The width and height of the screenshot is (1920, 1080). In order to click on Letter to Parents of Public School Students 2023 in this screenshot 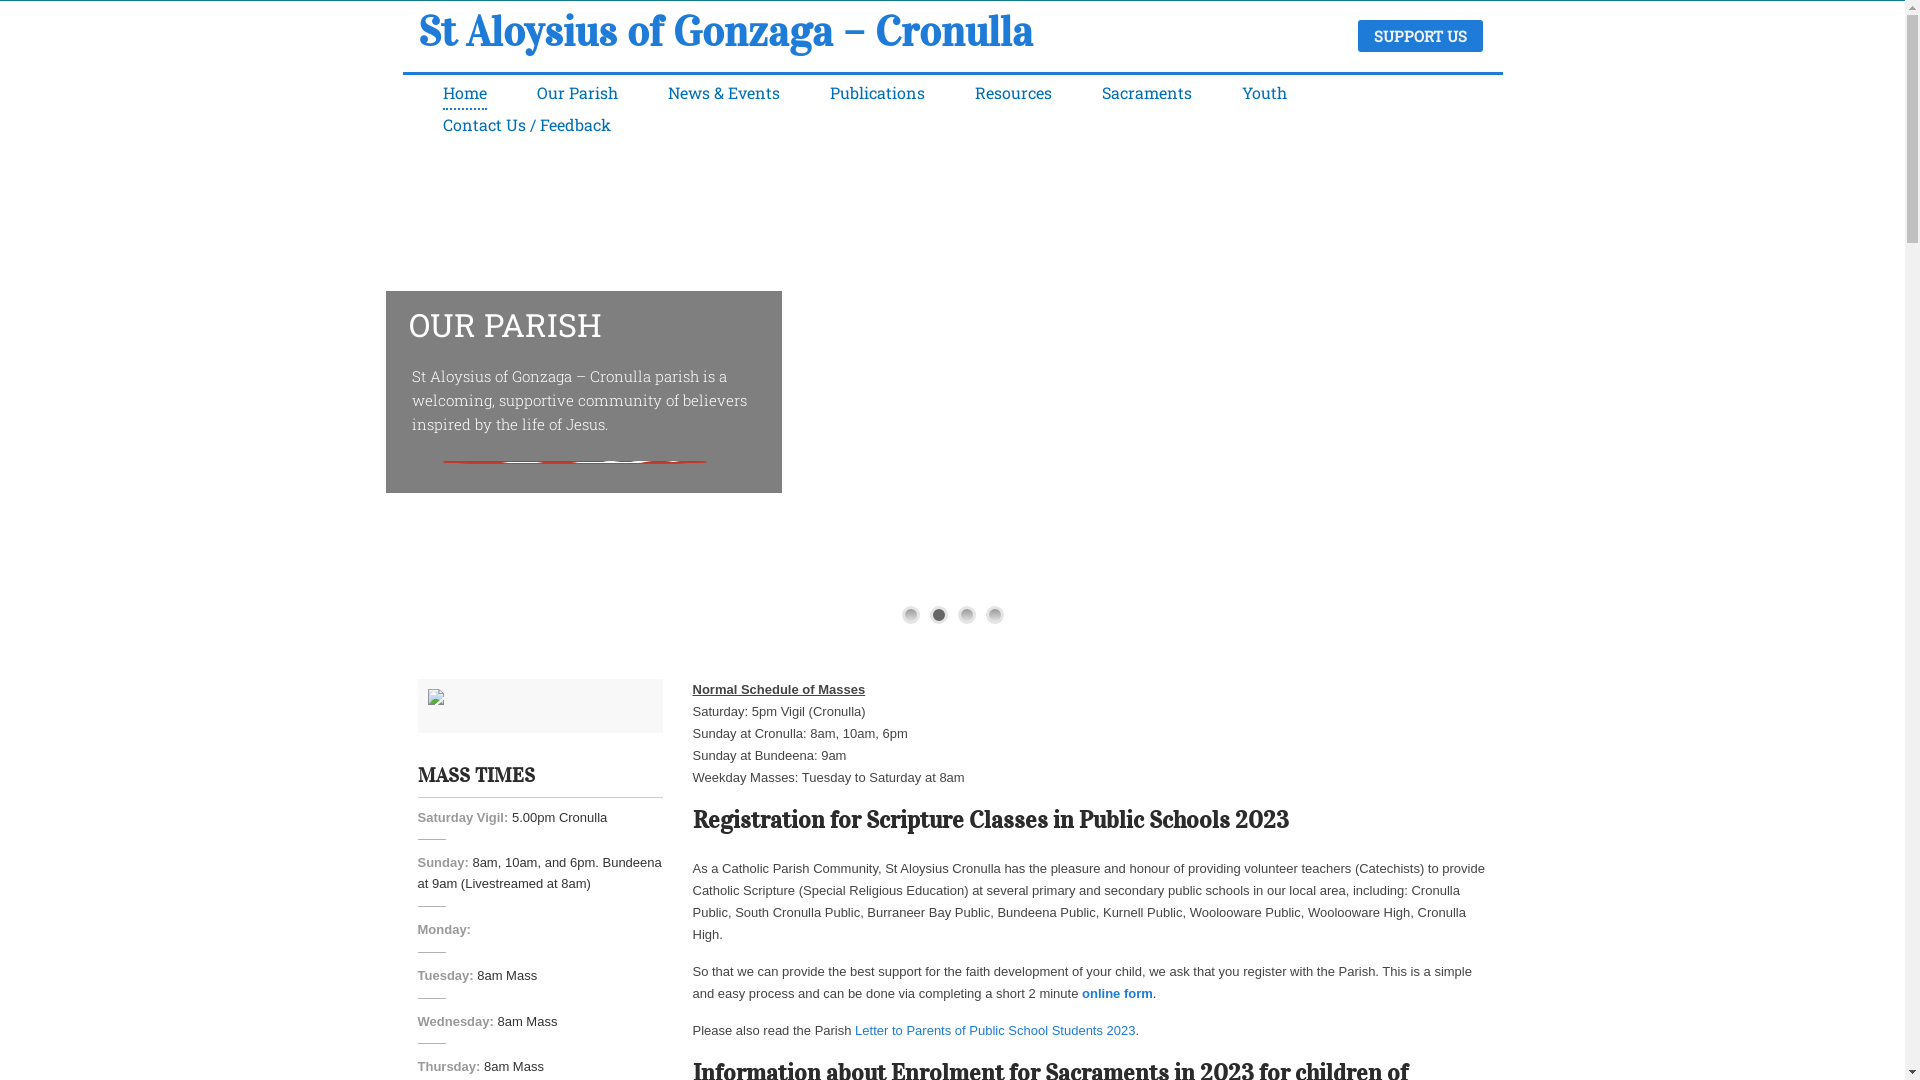, I will do `click(995, 1030)`.